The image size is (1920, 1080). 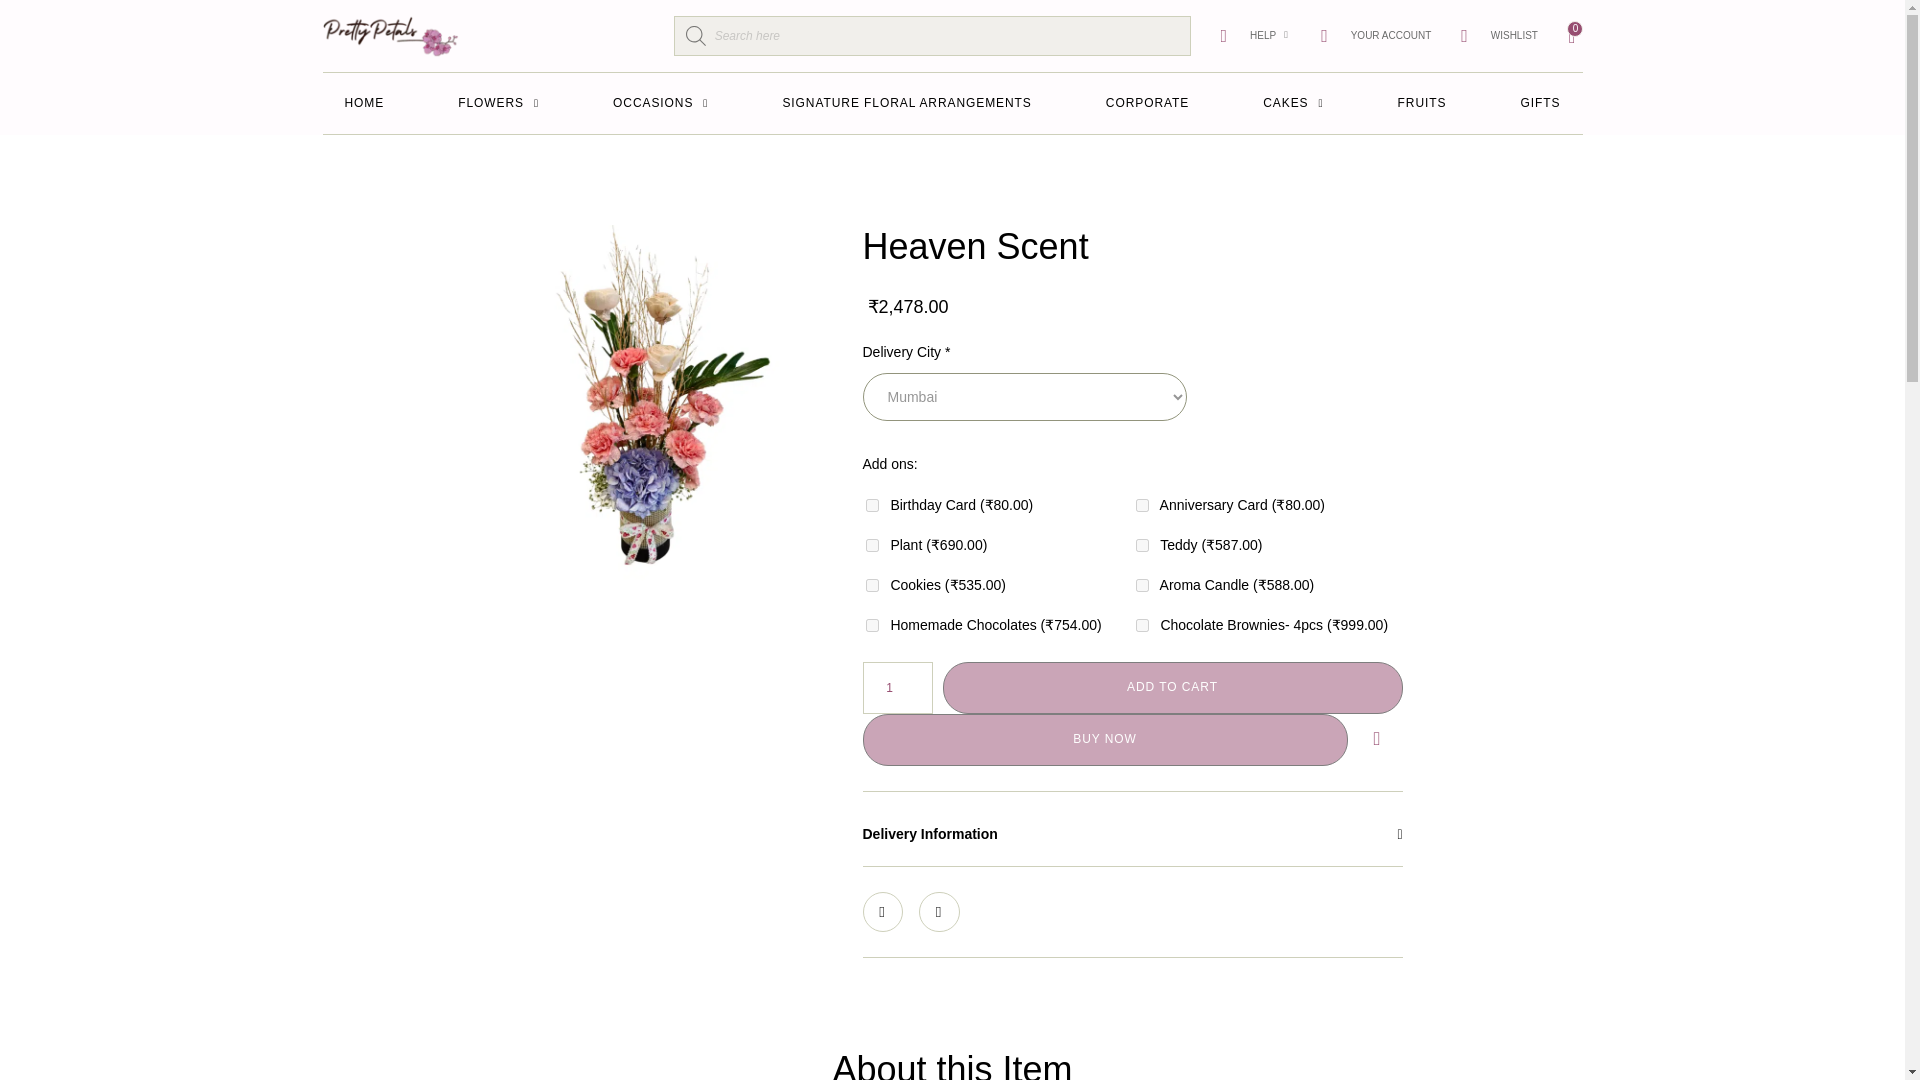 I want to click on required, so click(x=947, y=352).